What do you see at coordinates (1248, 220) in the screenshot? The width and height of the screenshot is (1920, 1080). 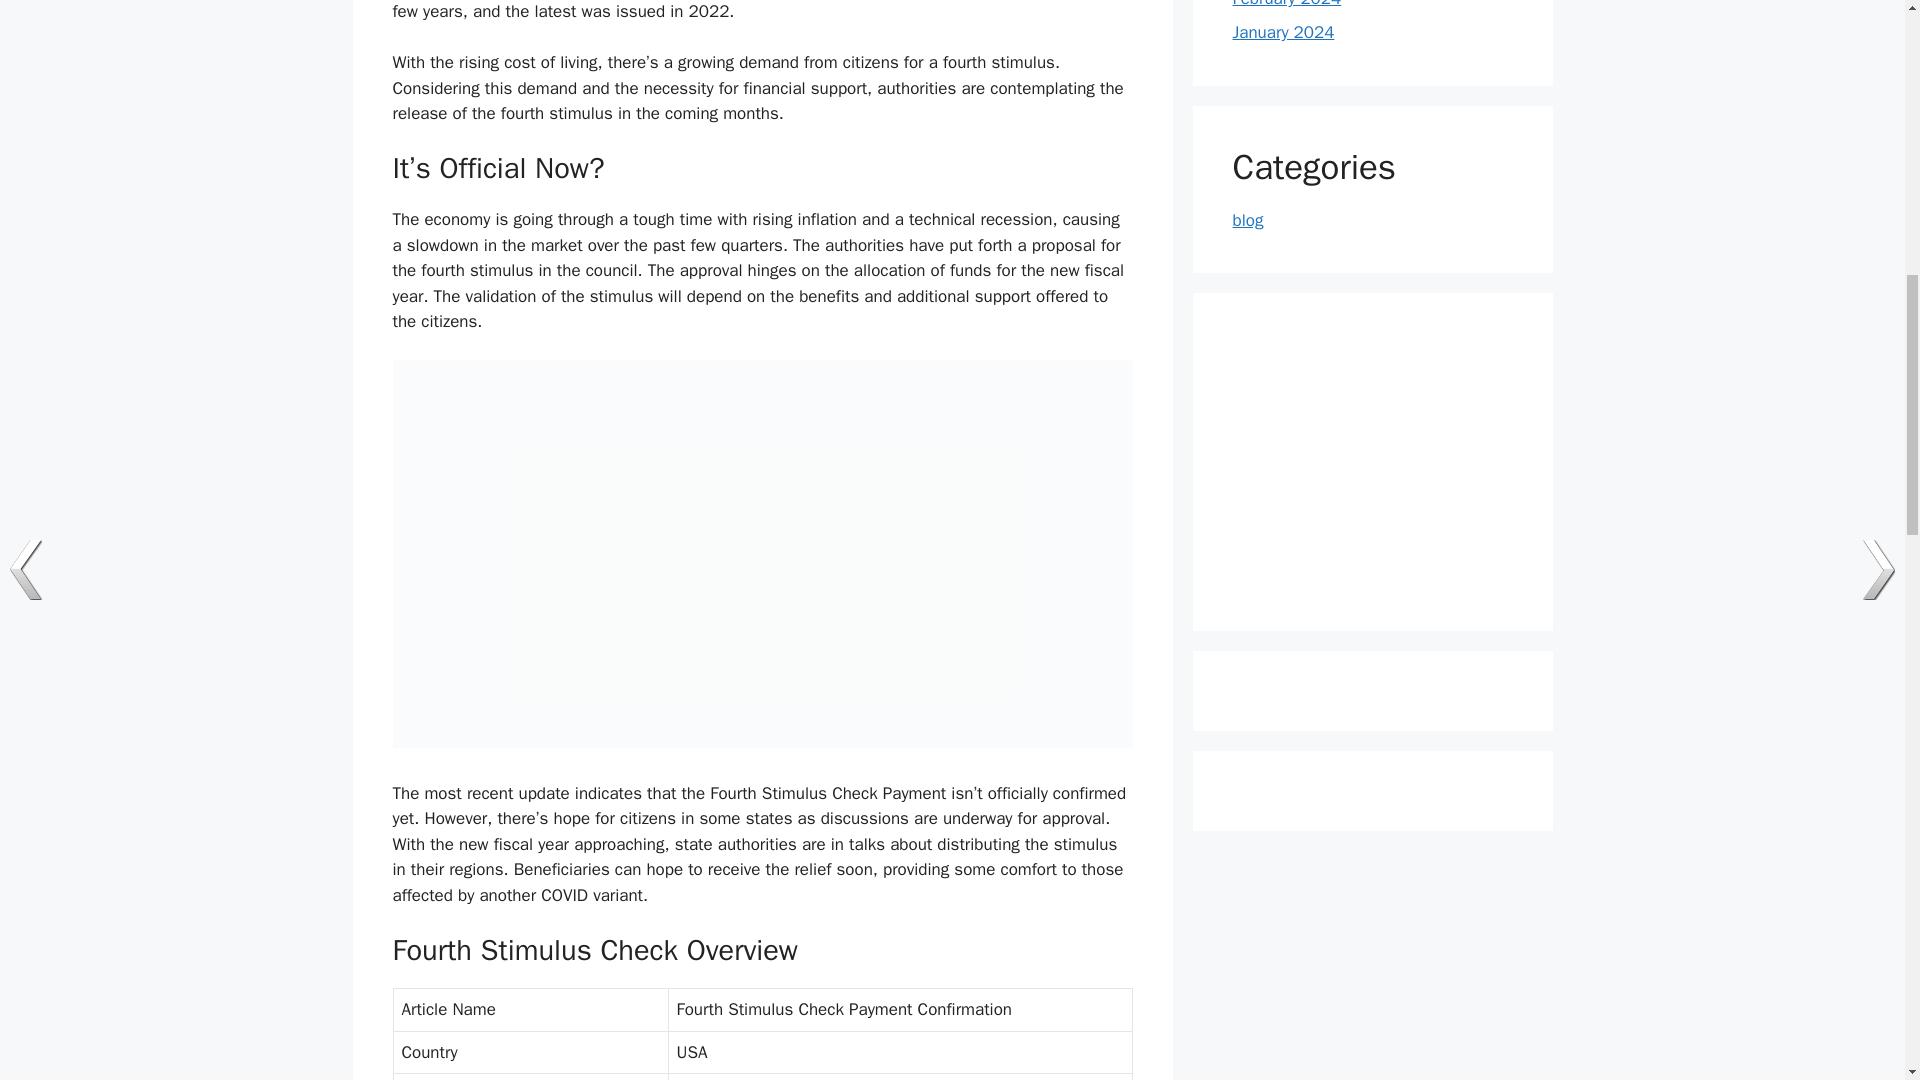 I see `blog` at bounding box center [1248, 220].